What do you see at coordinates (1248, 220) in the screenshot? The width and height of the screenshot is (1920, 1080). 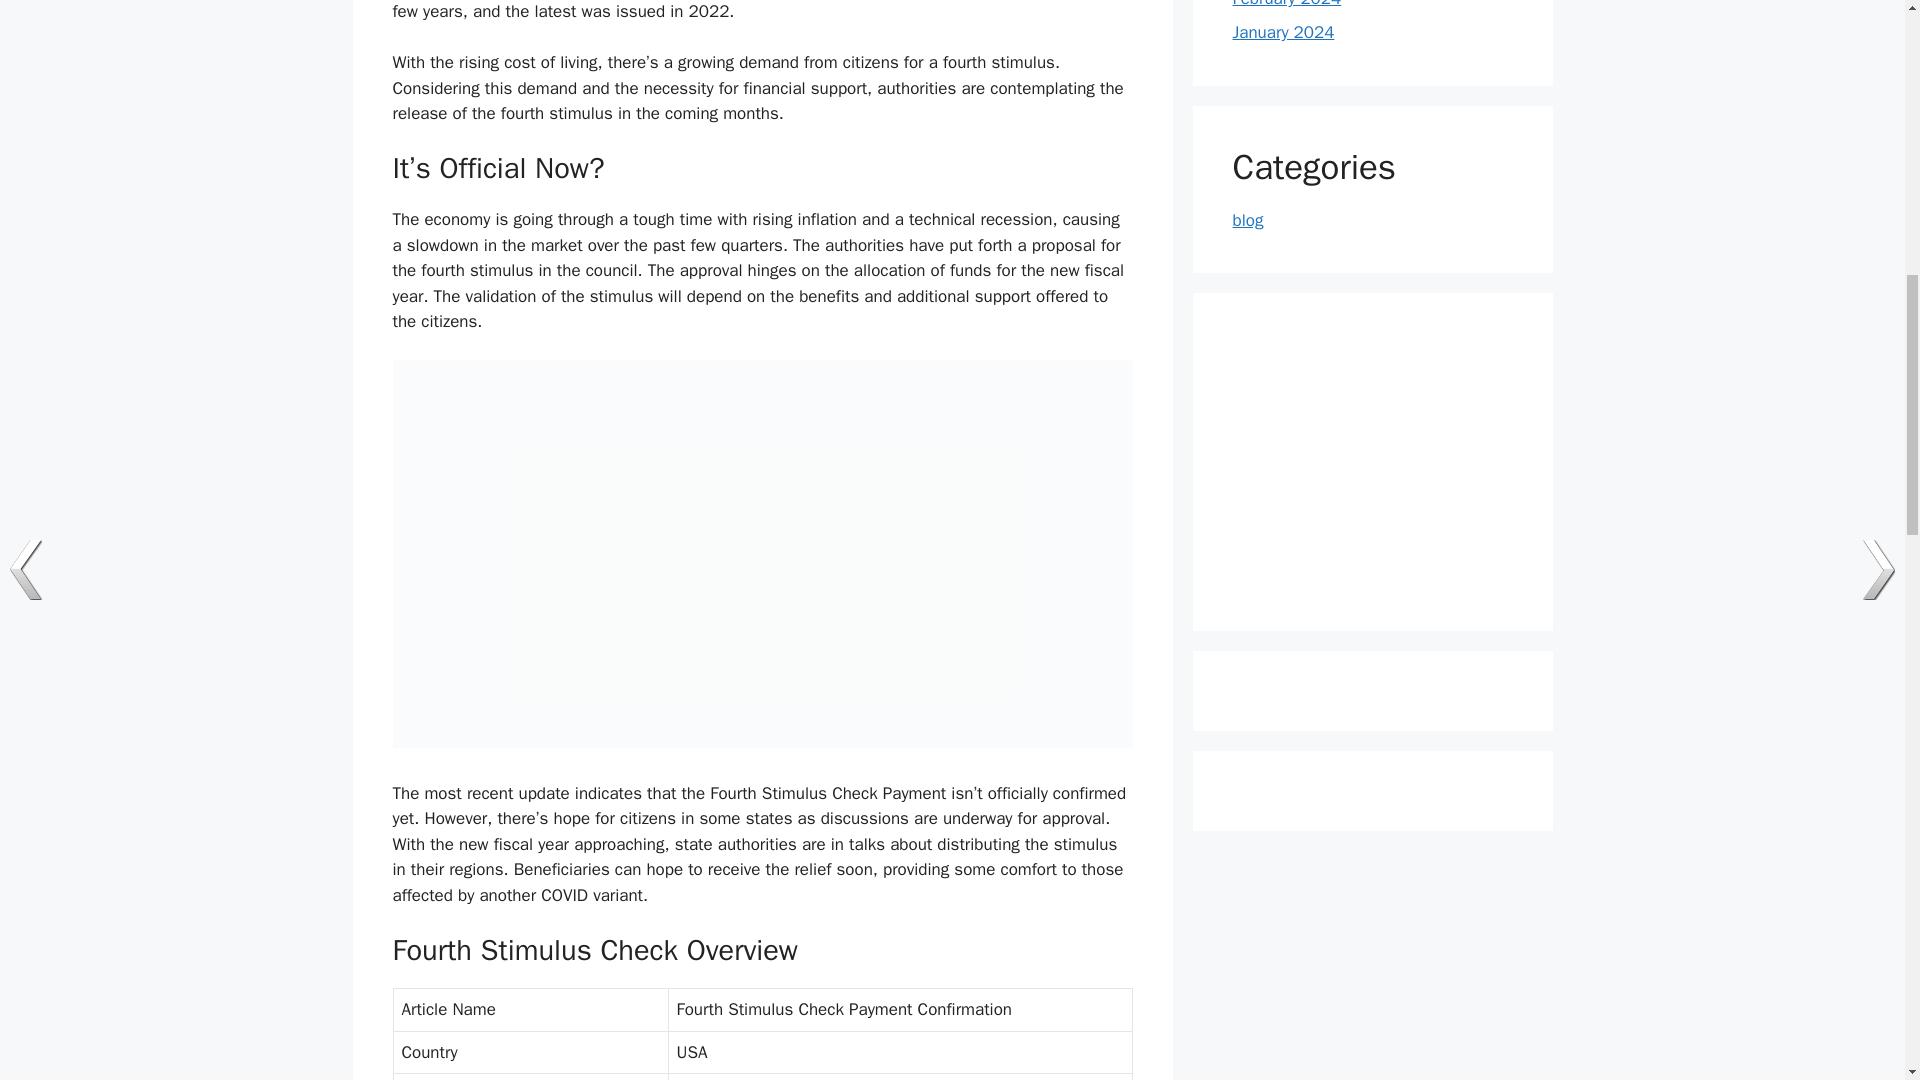 I see `blog` at bounding box center [1248, 220].